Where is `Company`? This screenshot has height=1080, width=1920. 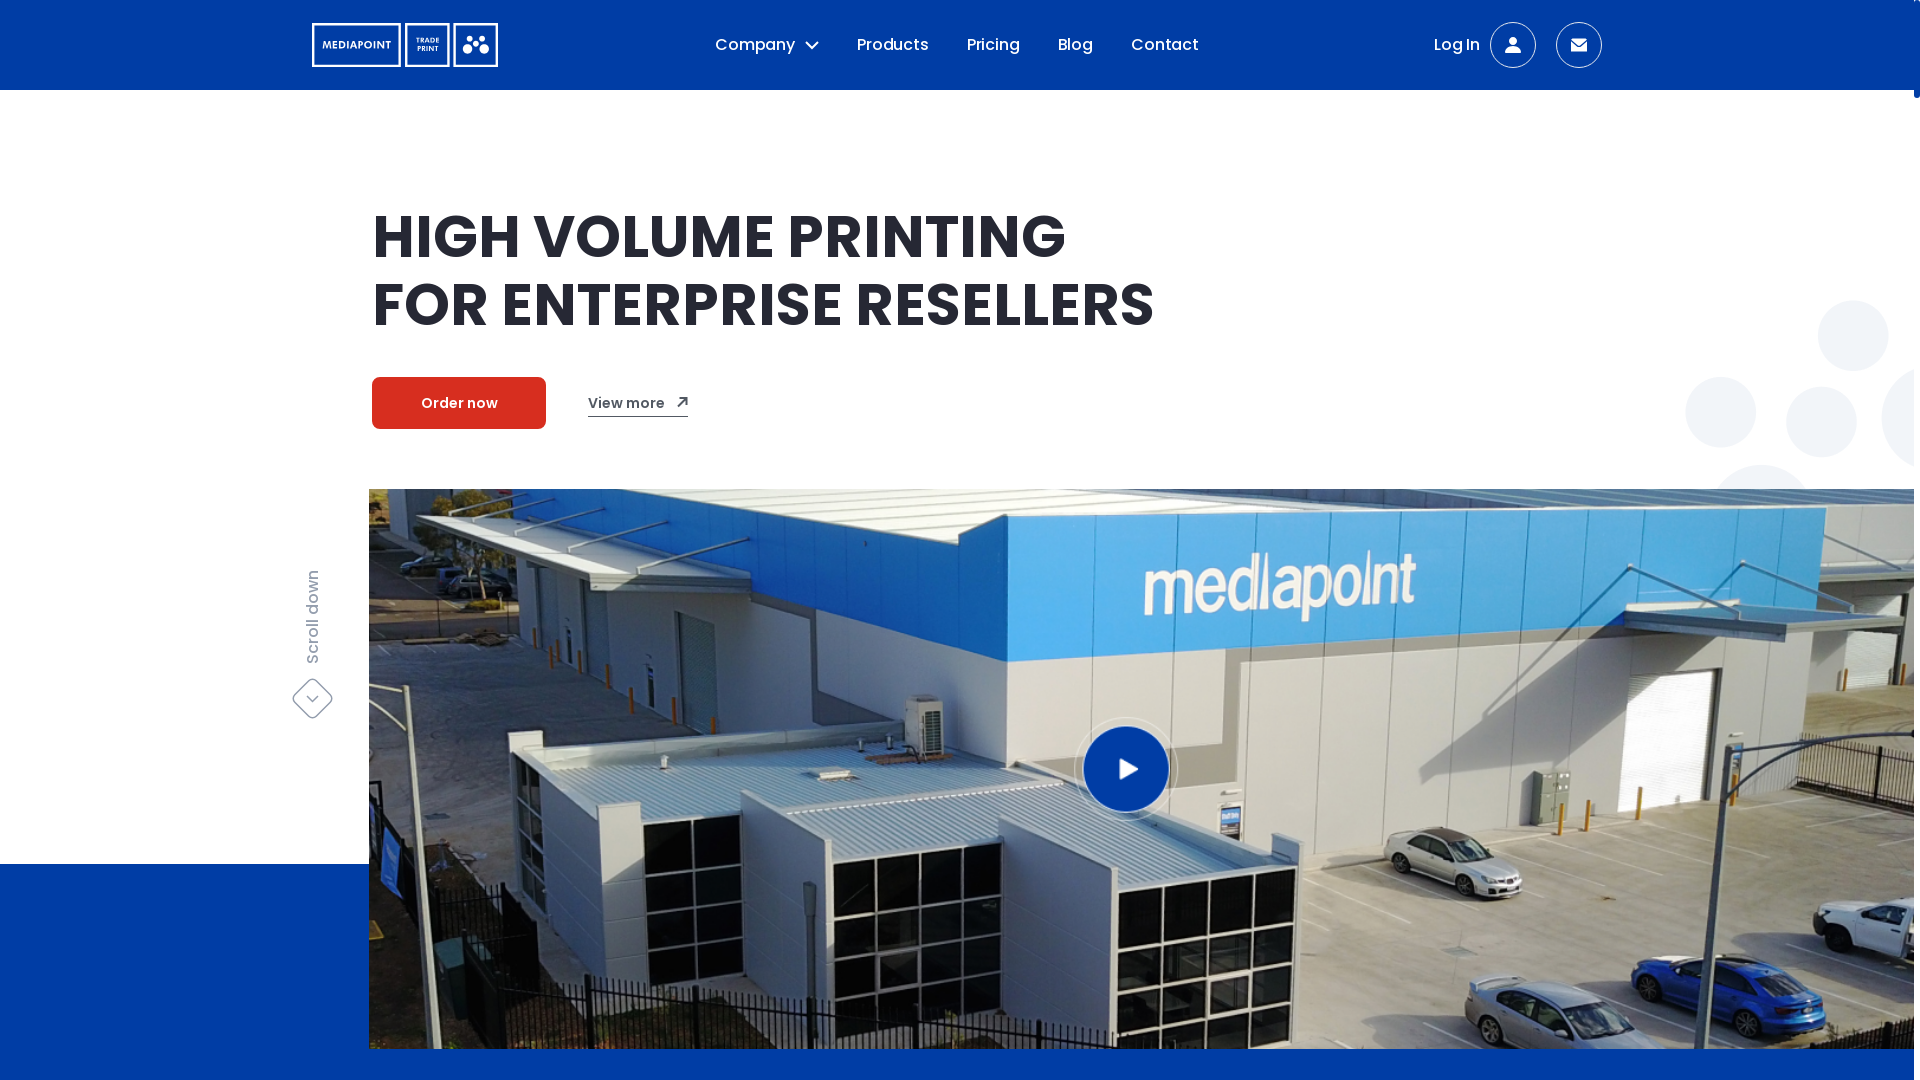 Company is located at coordinates (767, 45).